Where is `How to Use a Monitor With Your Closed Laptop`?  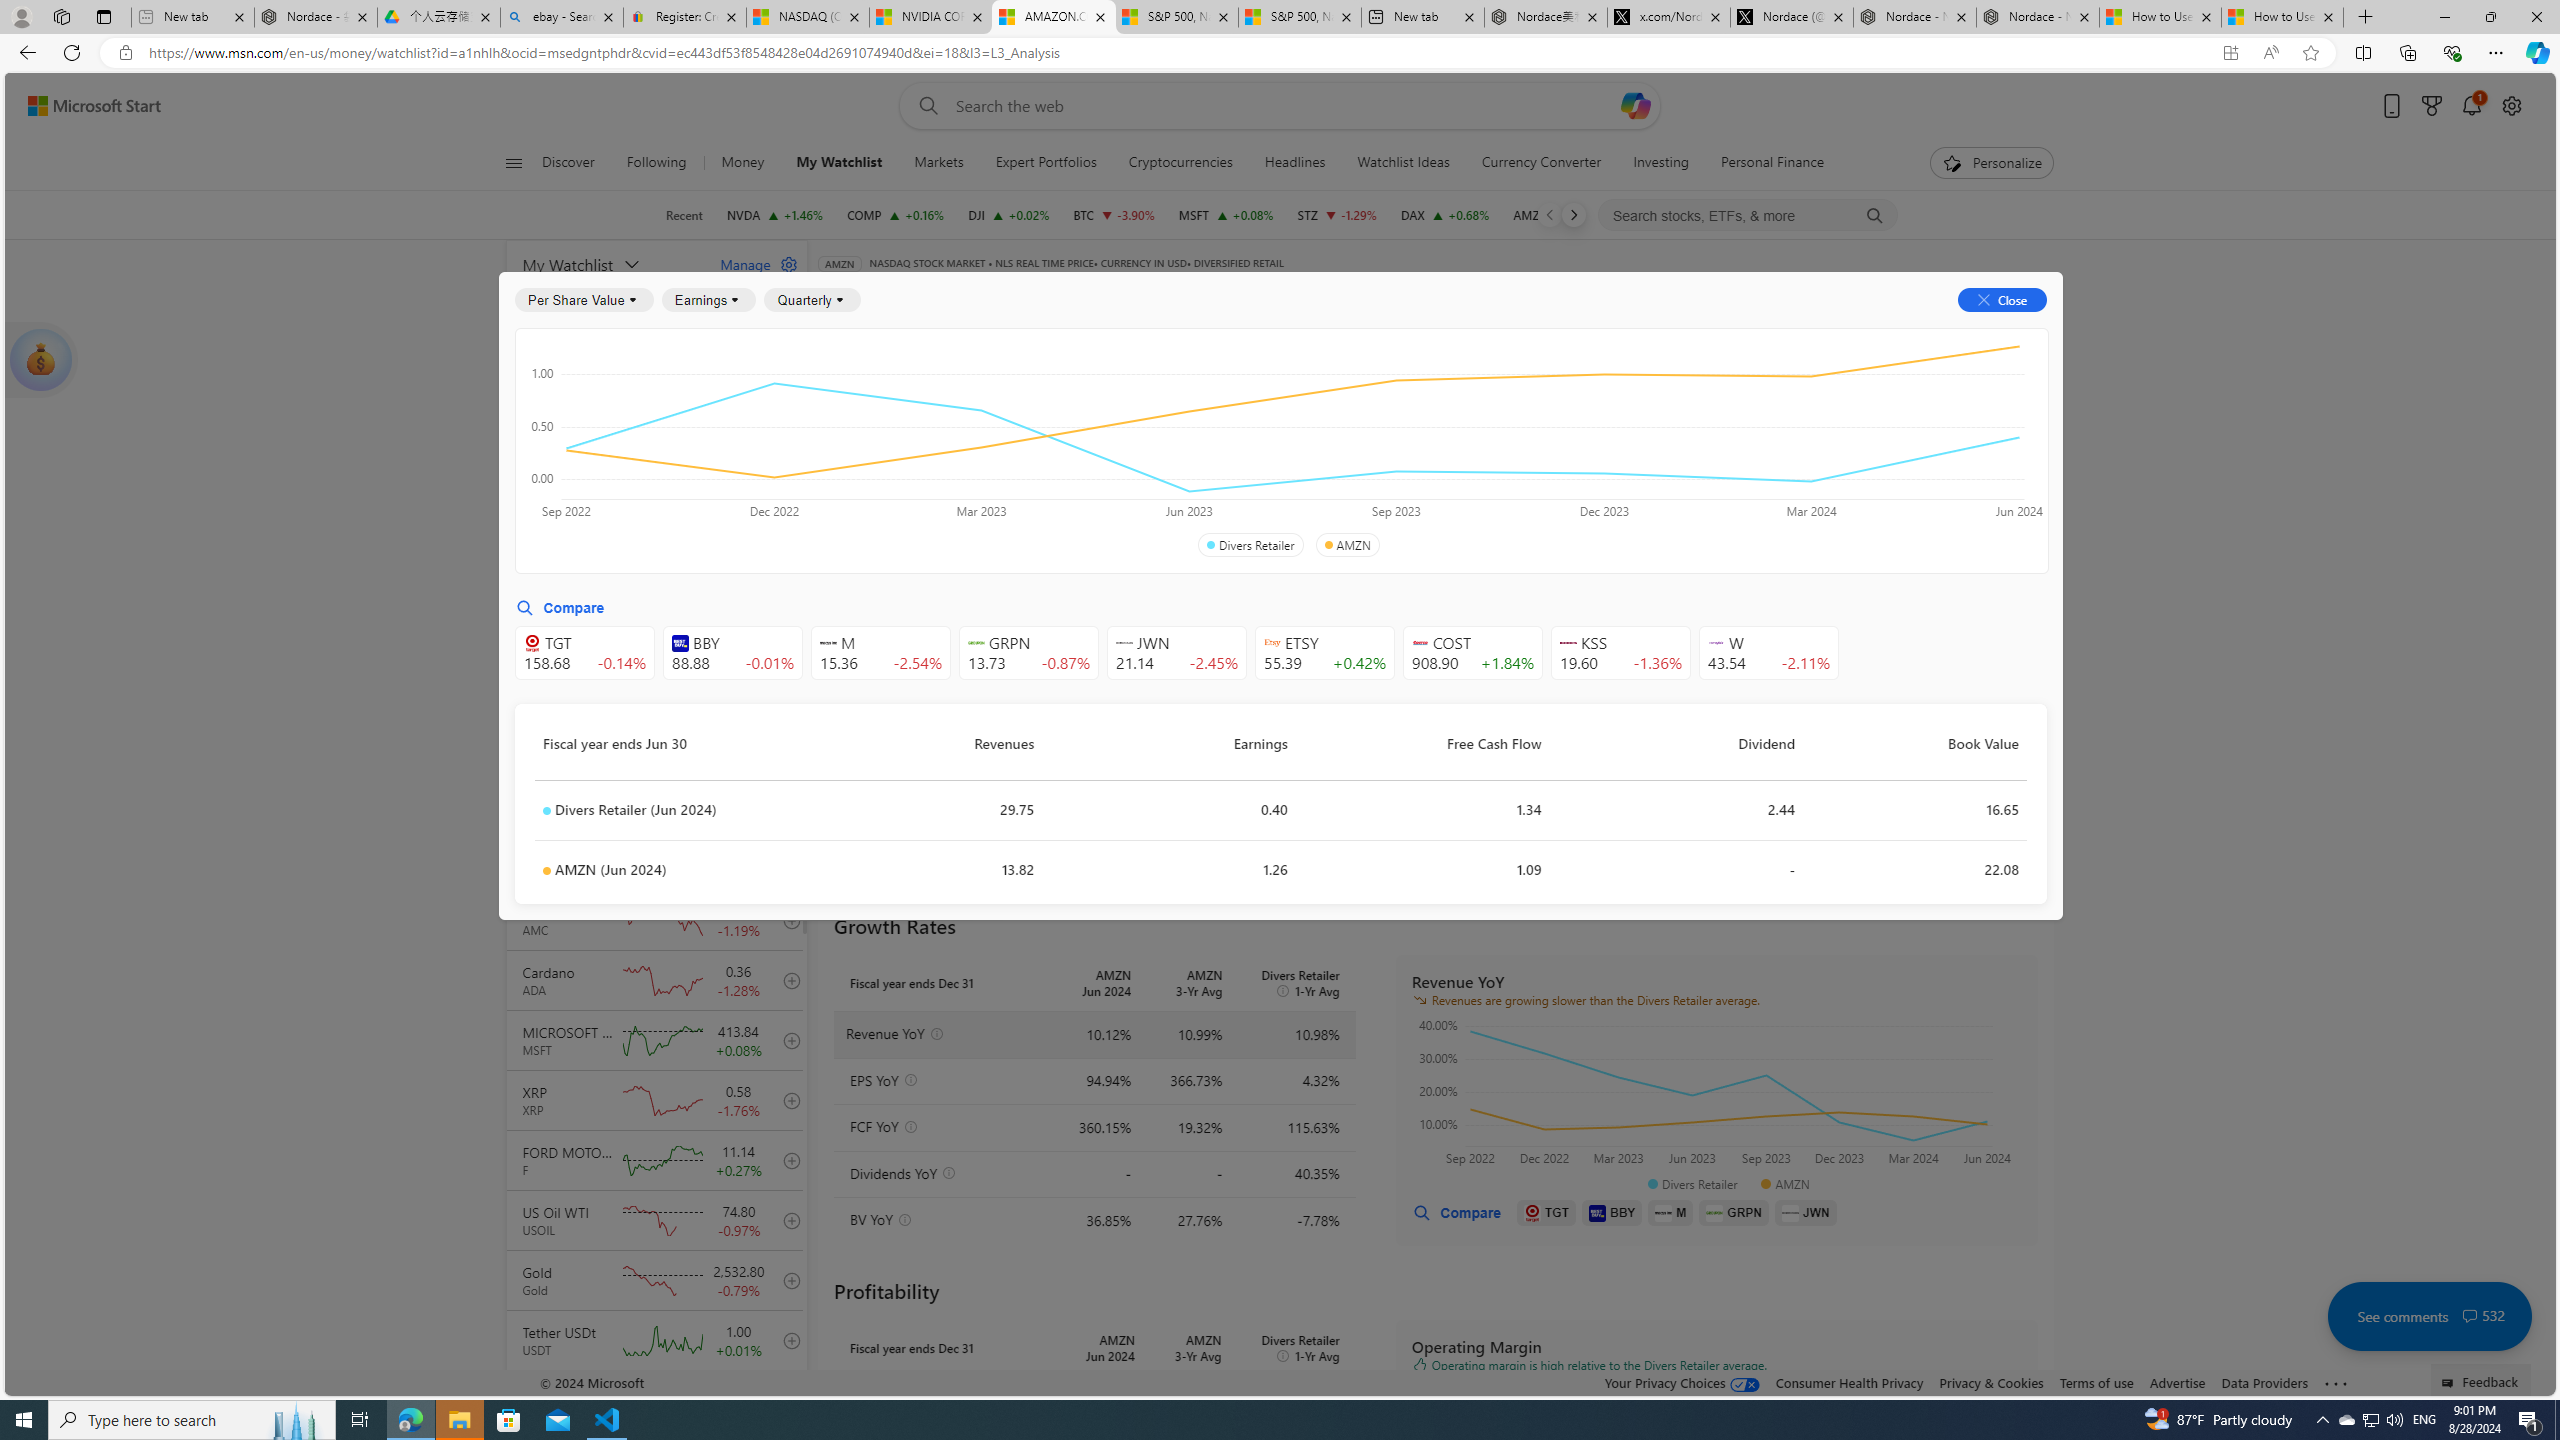
How to Use a Monitor With Your Closed Laptop is located at coordinates (2282, 17).